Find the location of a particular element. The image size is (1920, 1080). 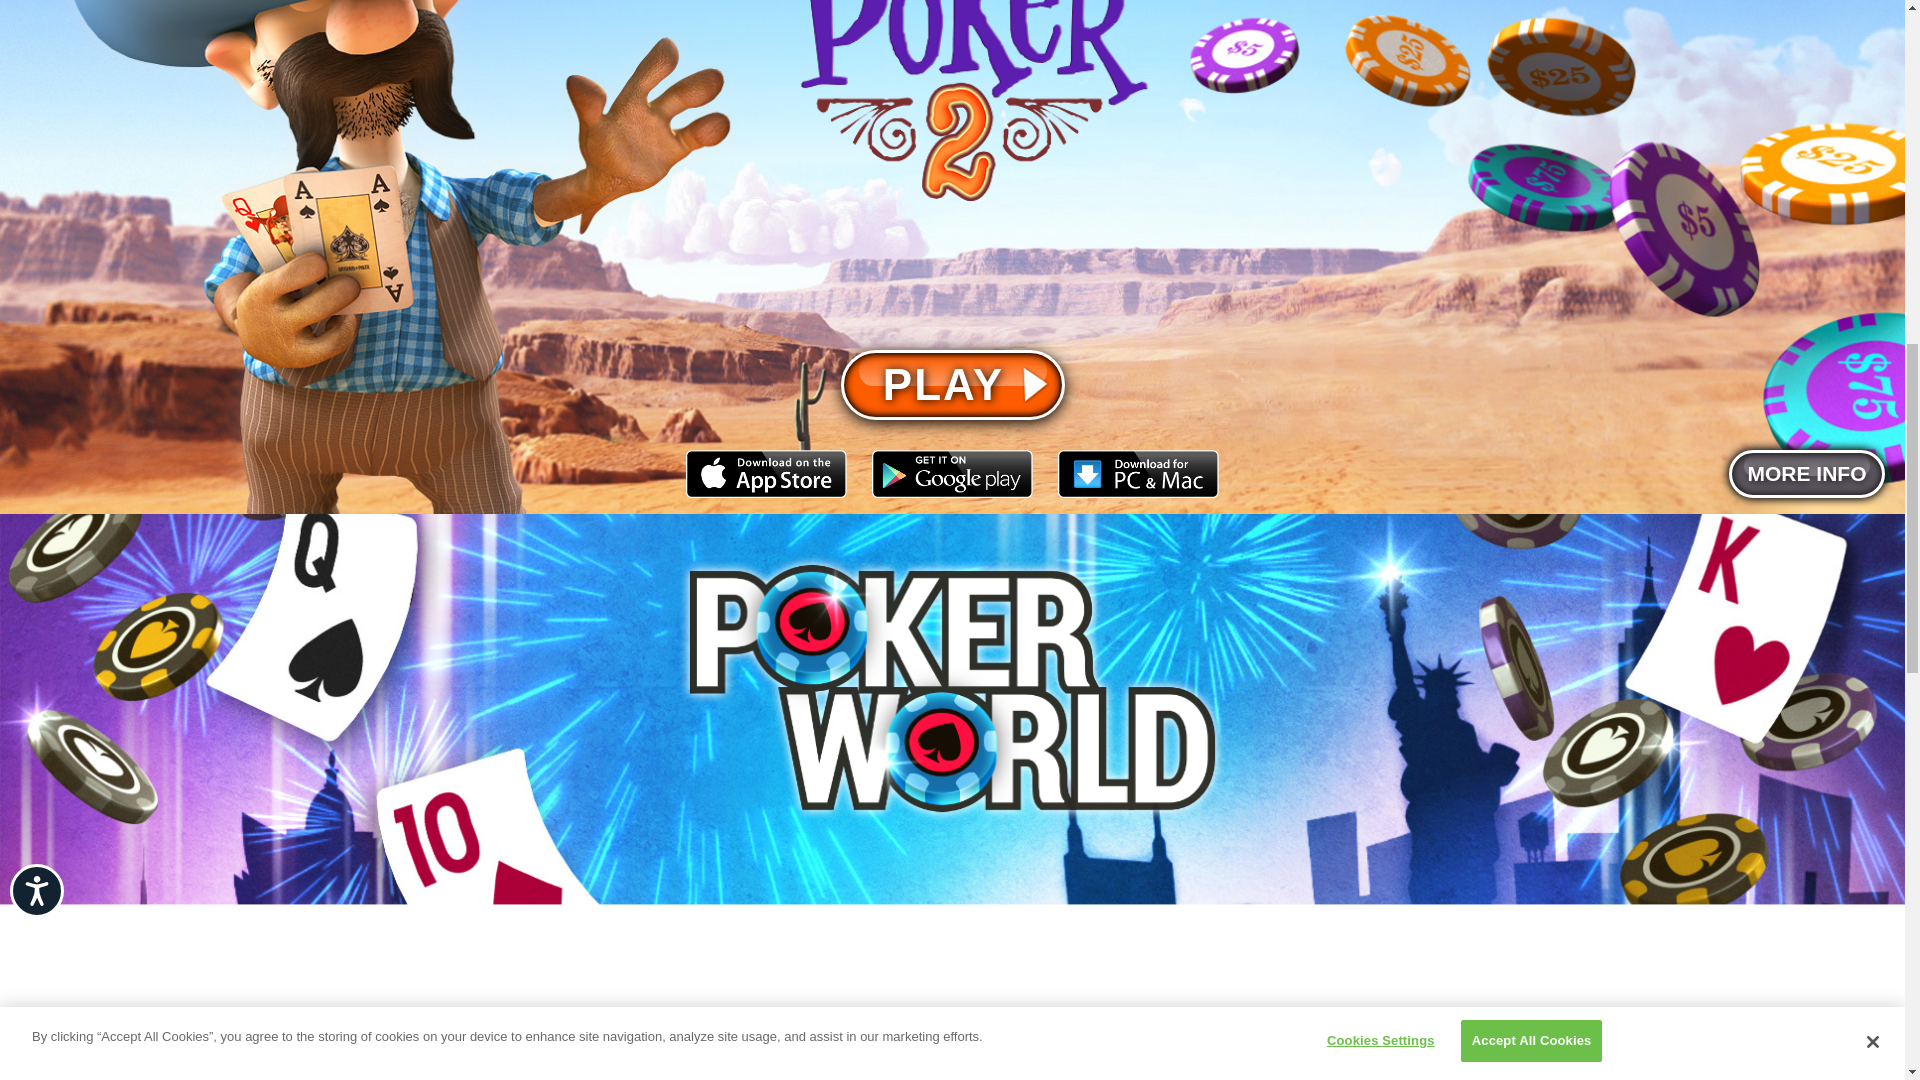

More Info is located at coordinates (1807, 474).